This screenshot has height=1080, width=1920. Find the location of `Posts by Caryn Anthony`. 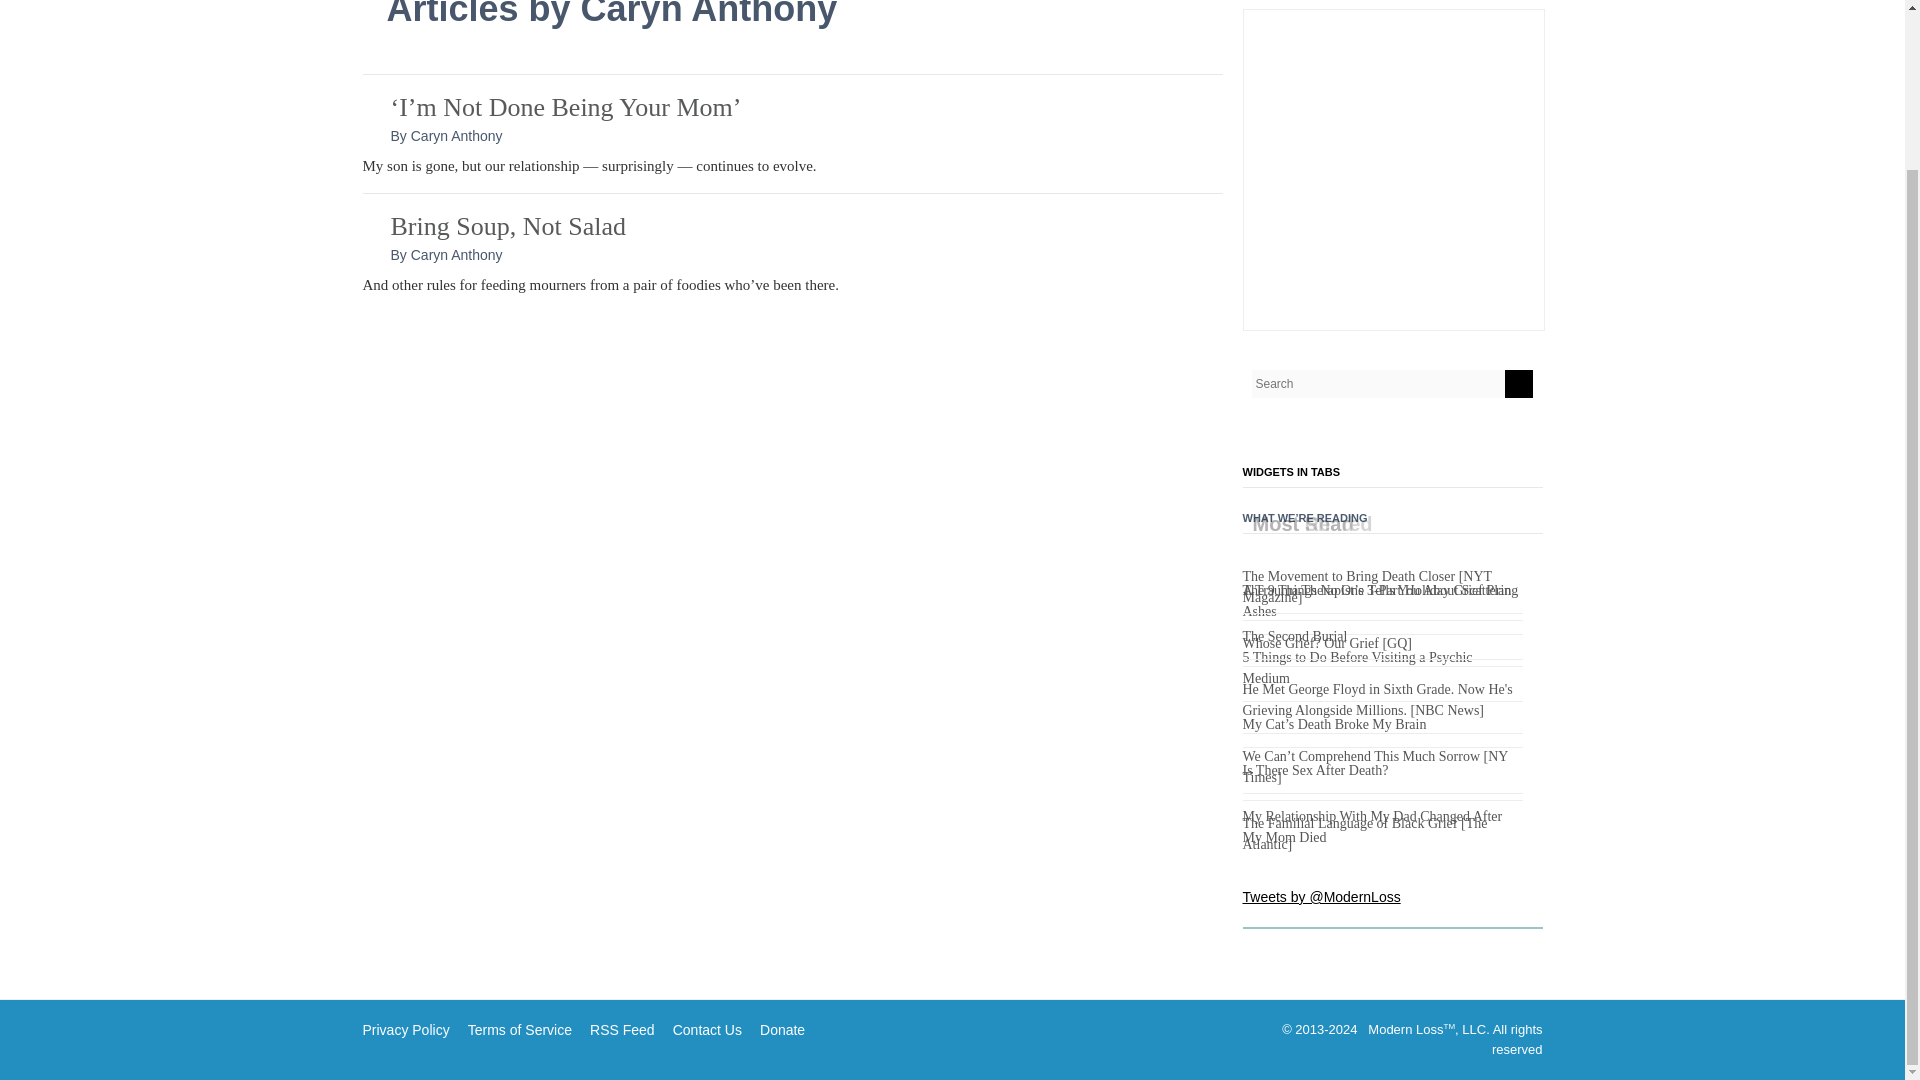

Posts by Caryn Anthony is located at coordinates (456, 255).